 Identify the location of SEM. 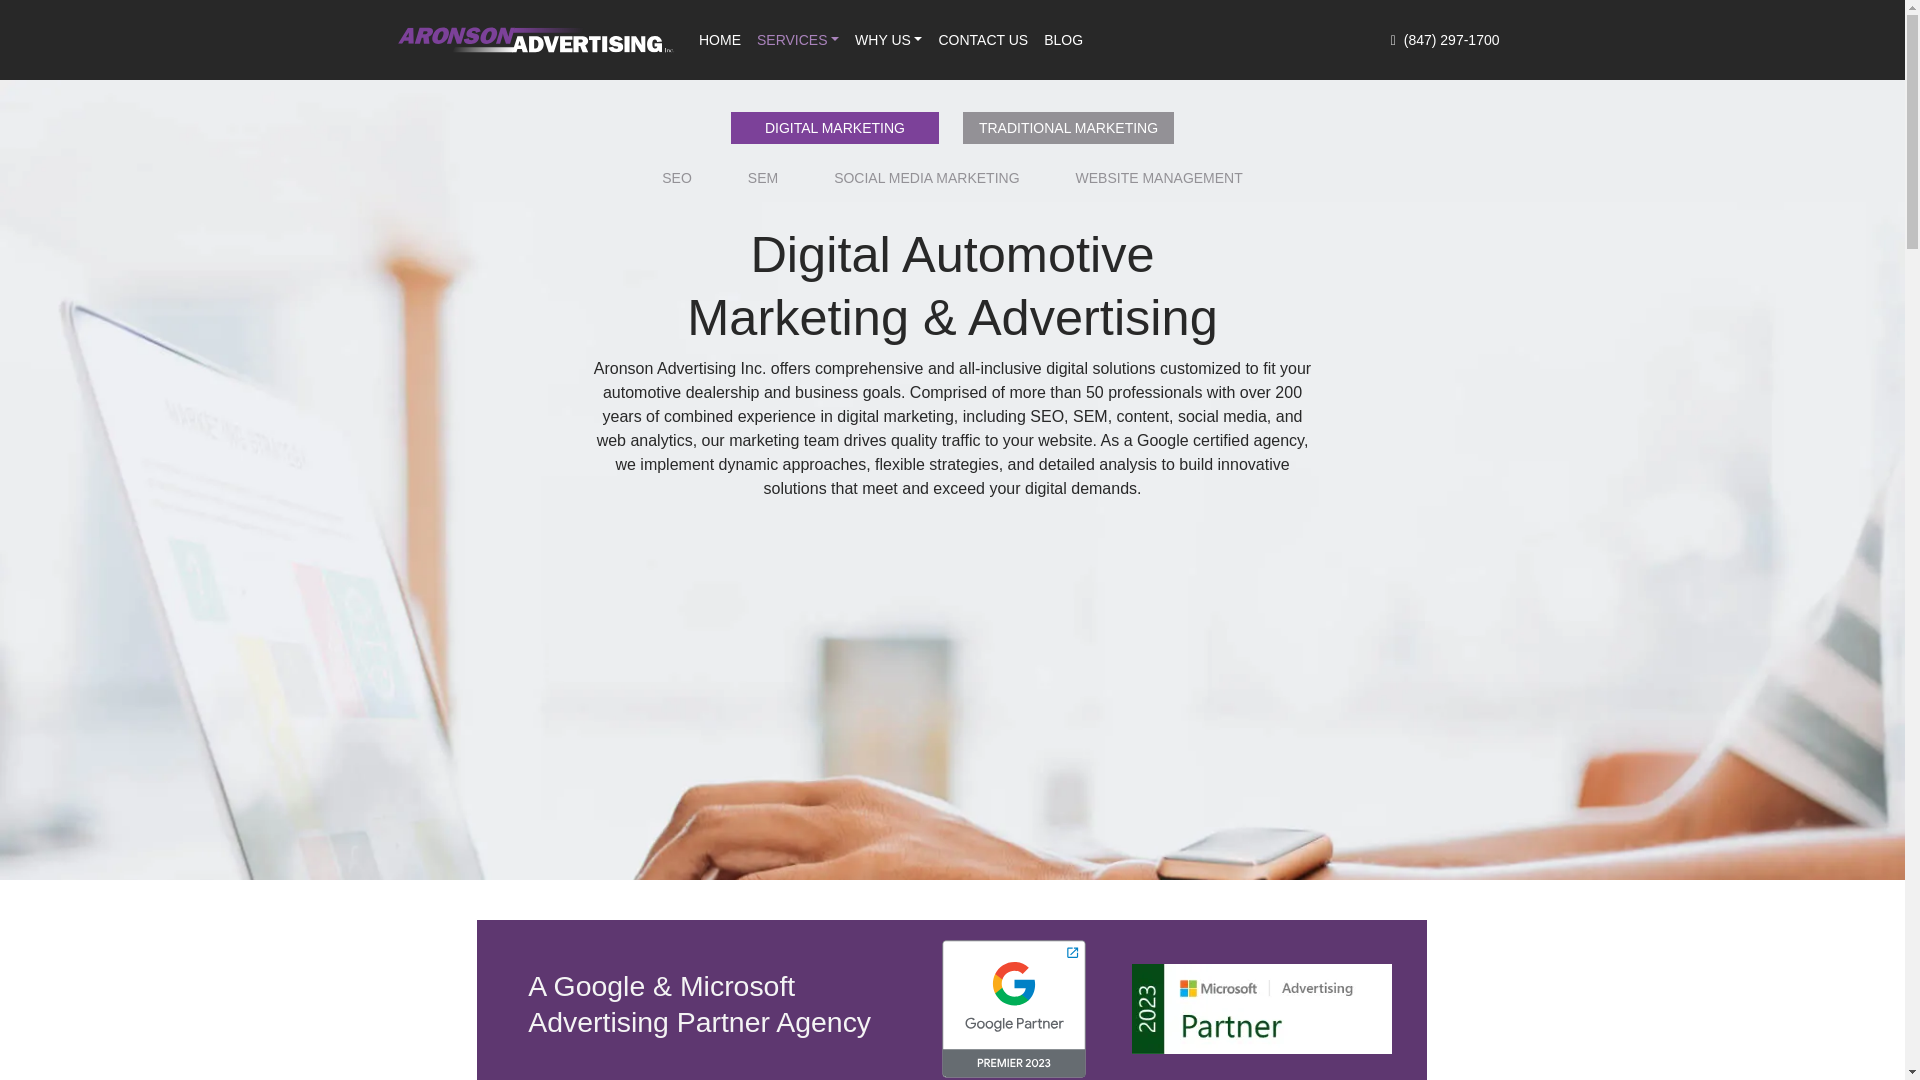
(762, 183).